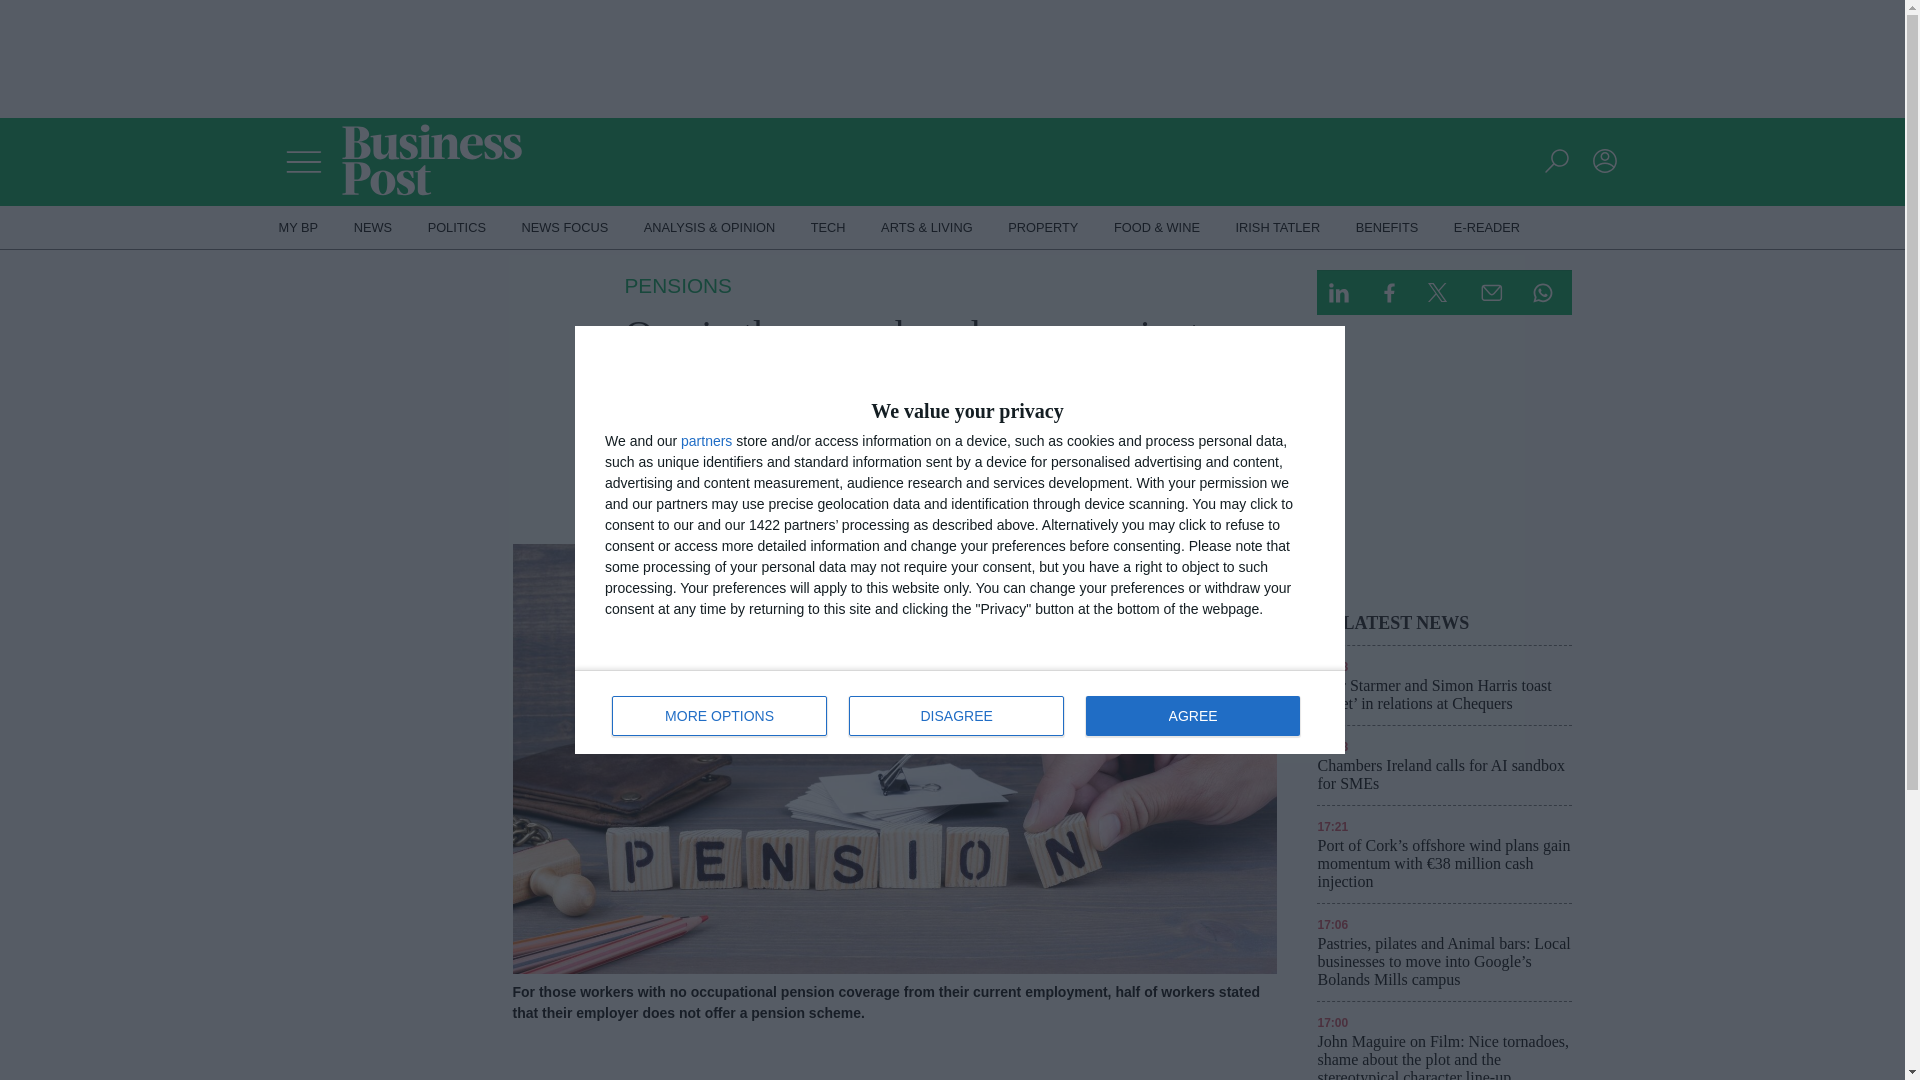 The height and width of the screenshot is (1080, 1920). What do you see at coordinates (956, 715) in the screenshot?
I see `DISAGREE` at bounding box center [956, 715].